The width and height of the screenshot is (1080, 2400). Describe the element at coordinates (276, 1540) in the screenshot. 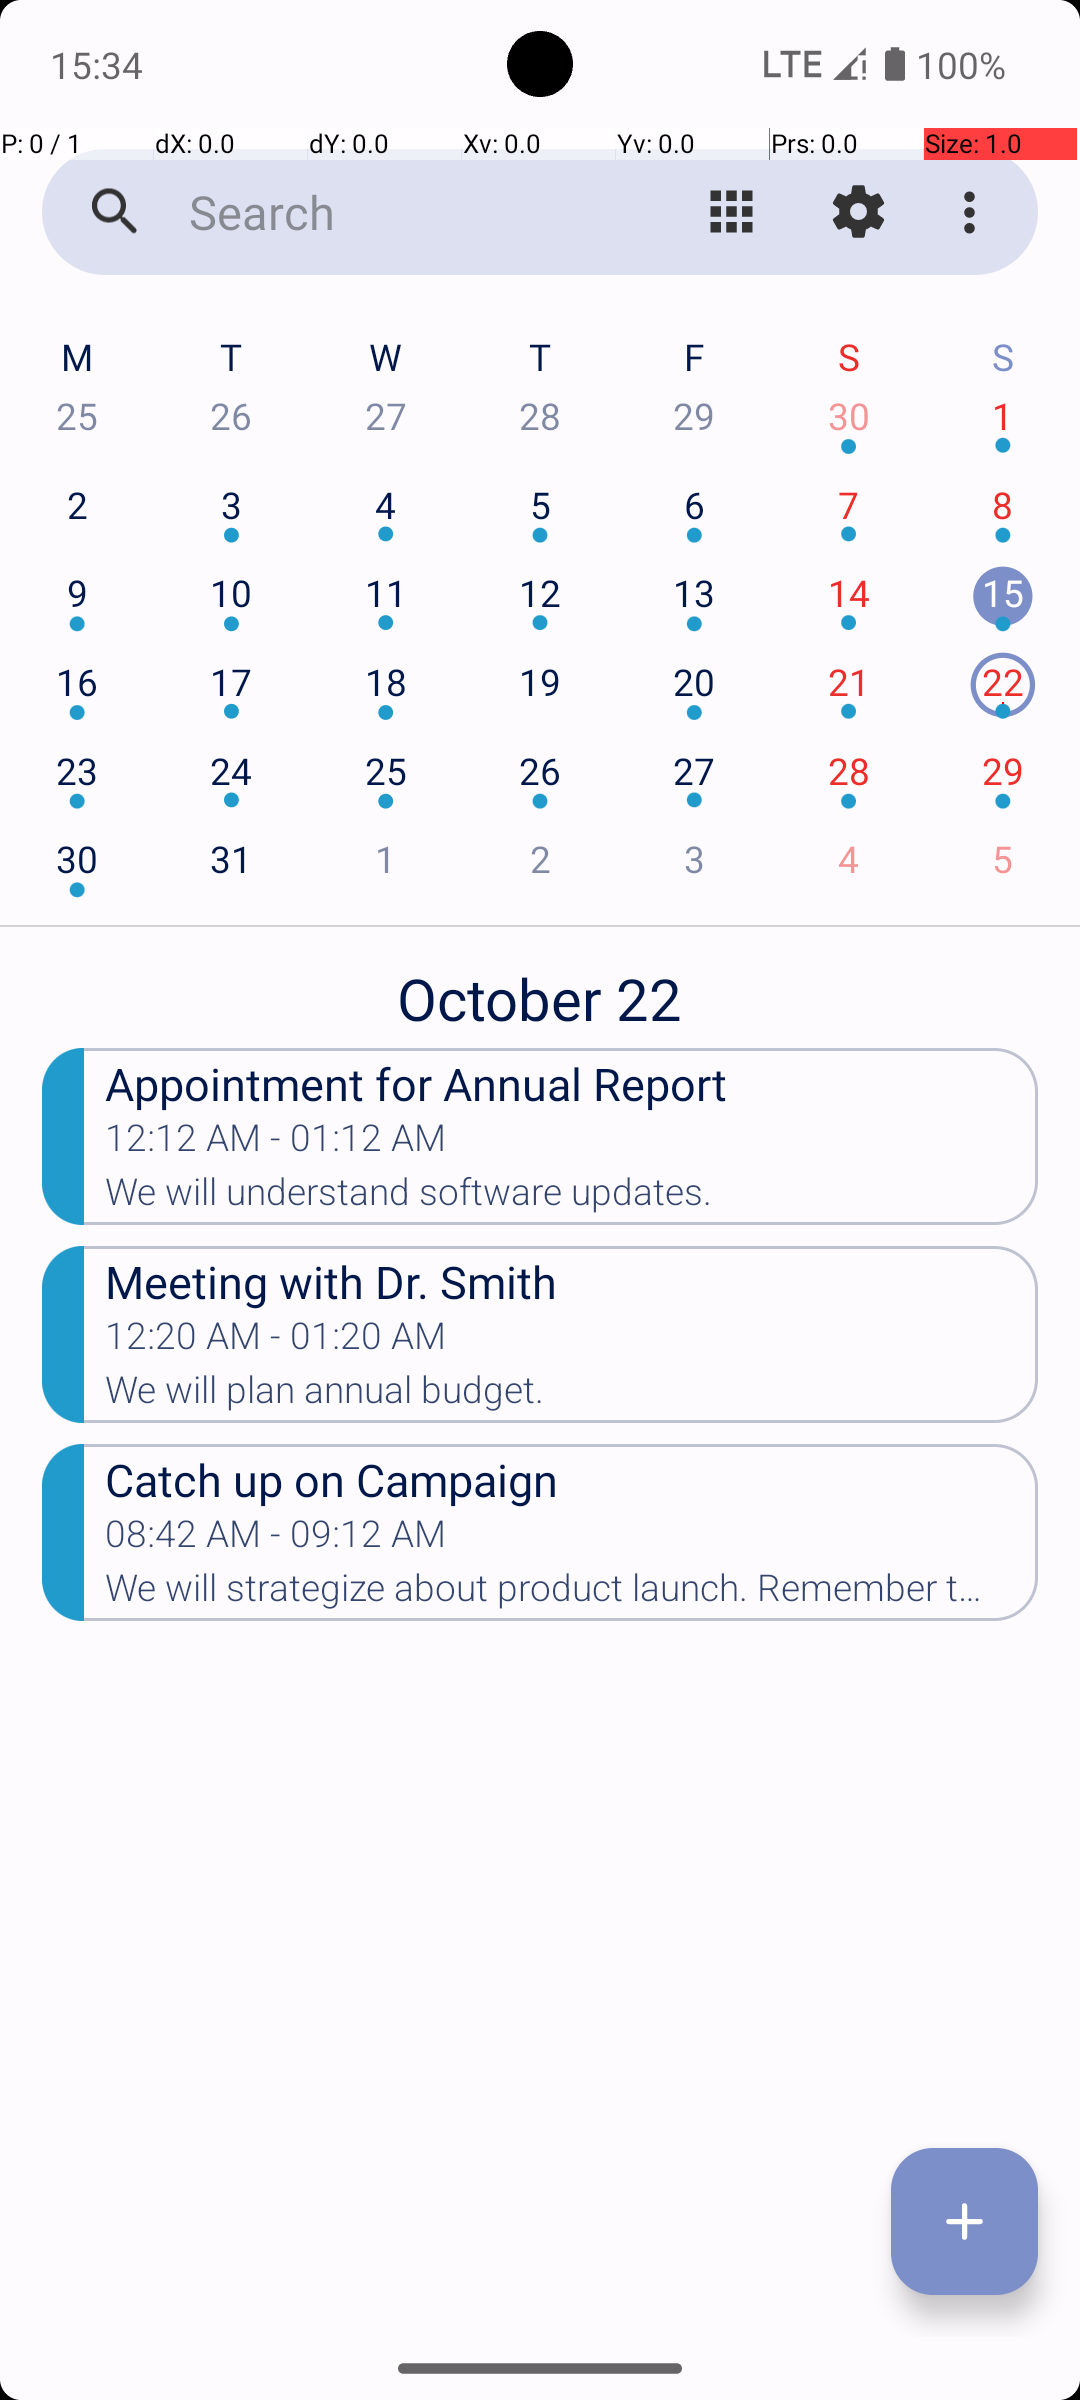

I see `08:42 AM - 09:12 AM` at that location.